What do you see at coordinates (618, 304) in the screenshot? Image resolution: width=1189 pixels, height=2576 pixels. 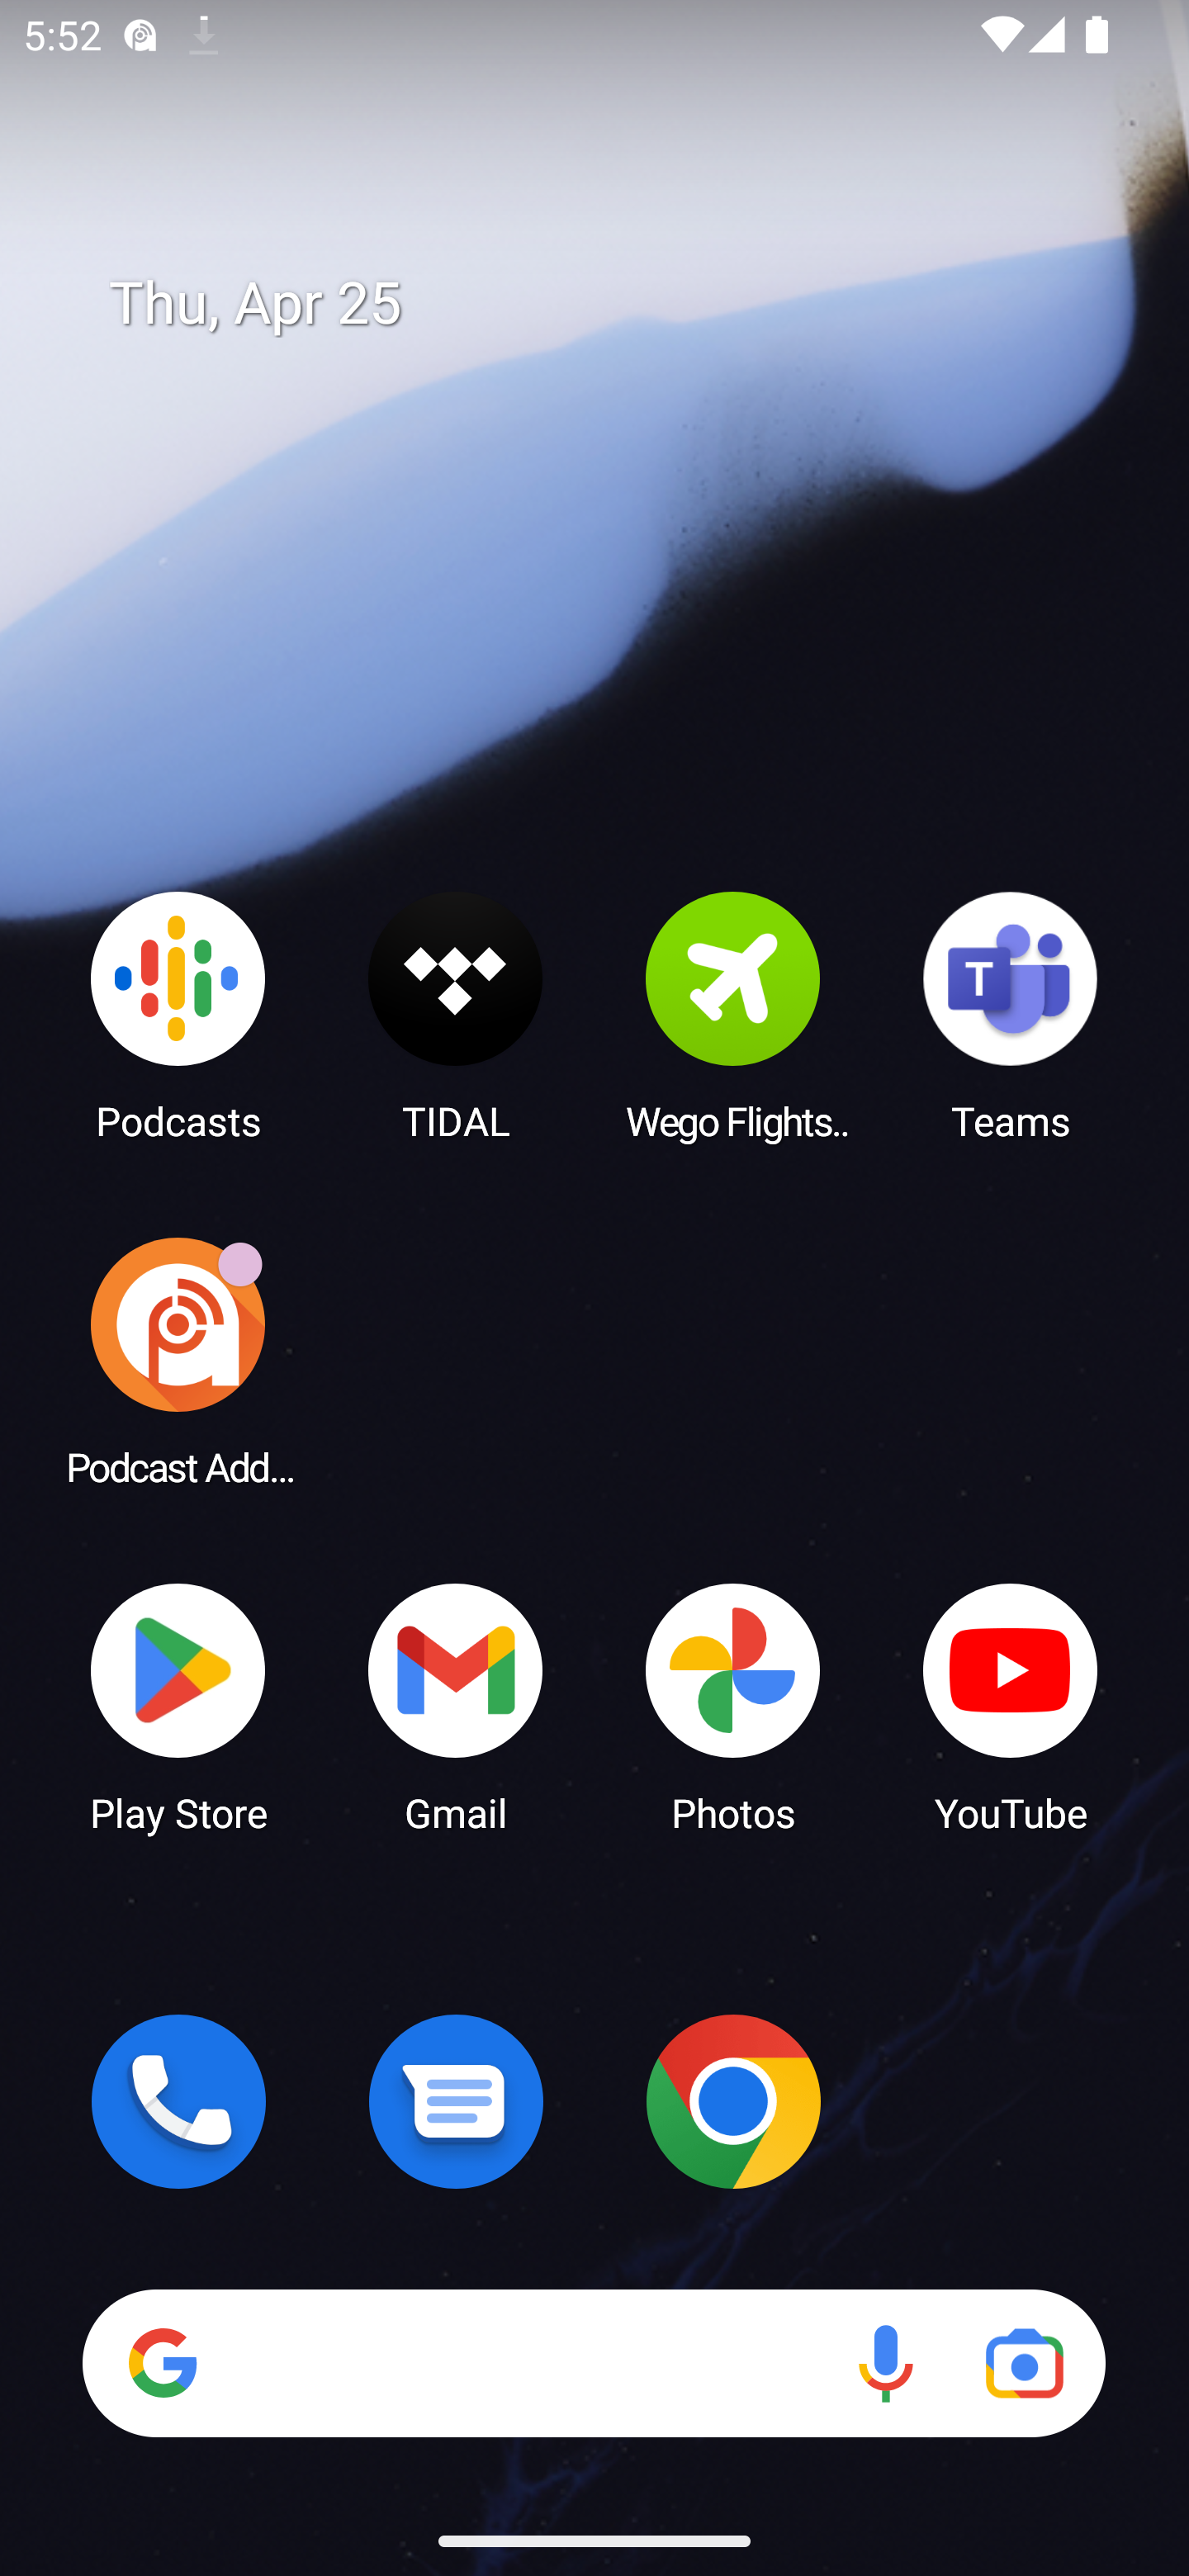 I see `Thu, Apr 25` at bounding box center [618, 304].